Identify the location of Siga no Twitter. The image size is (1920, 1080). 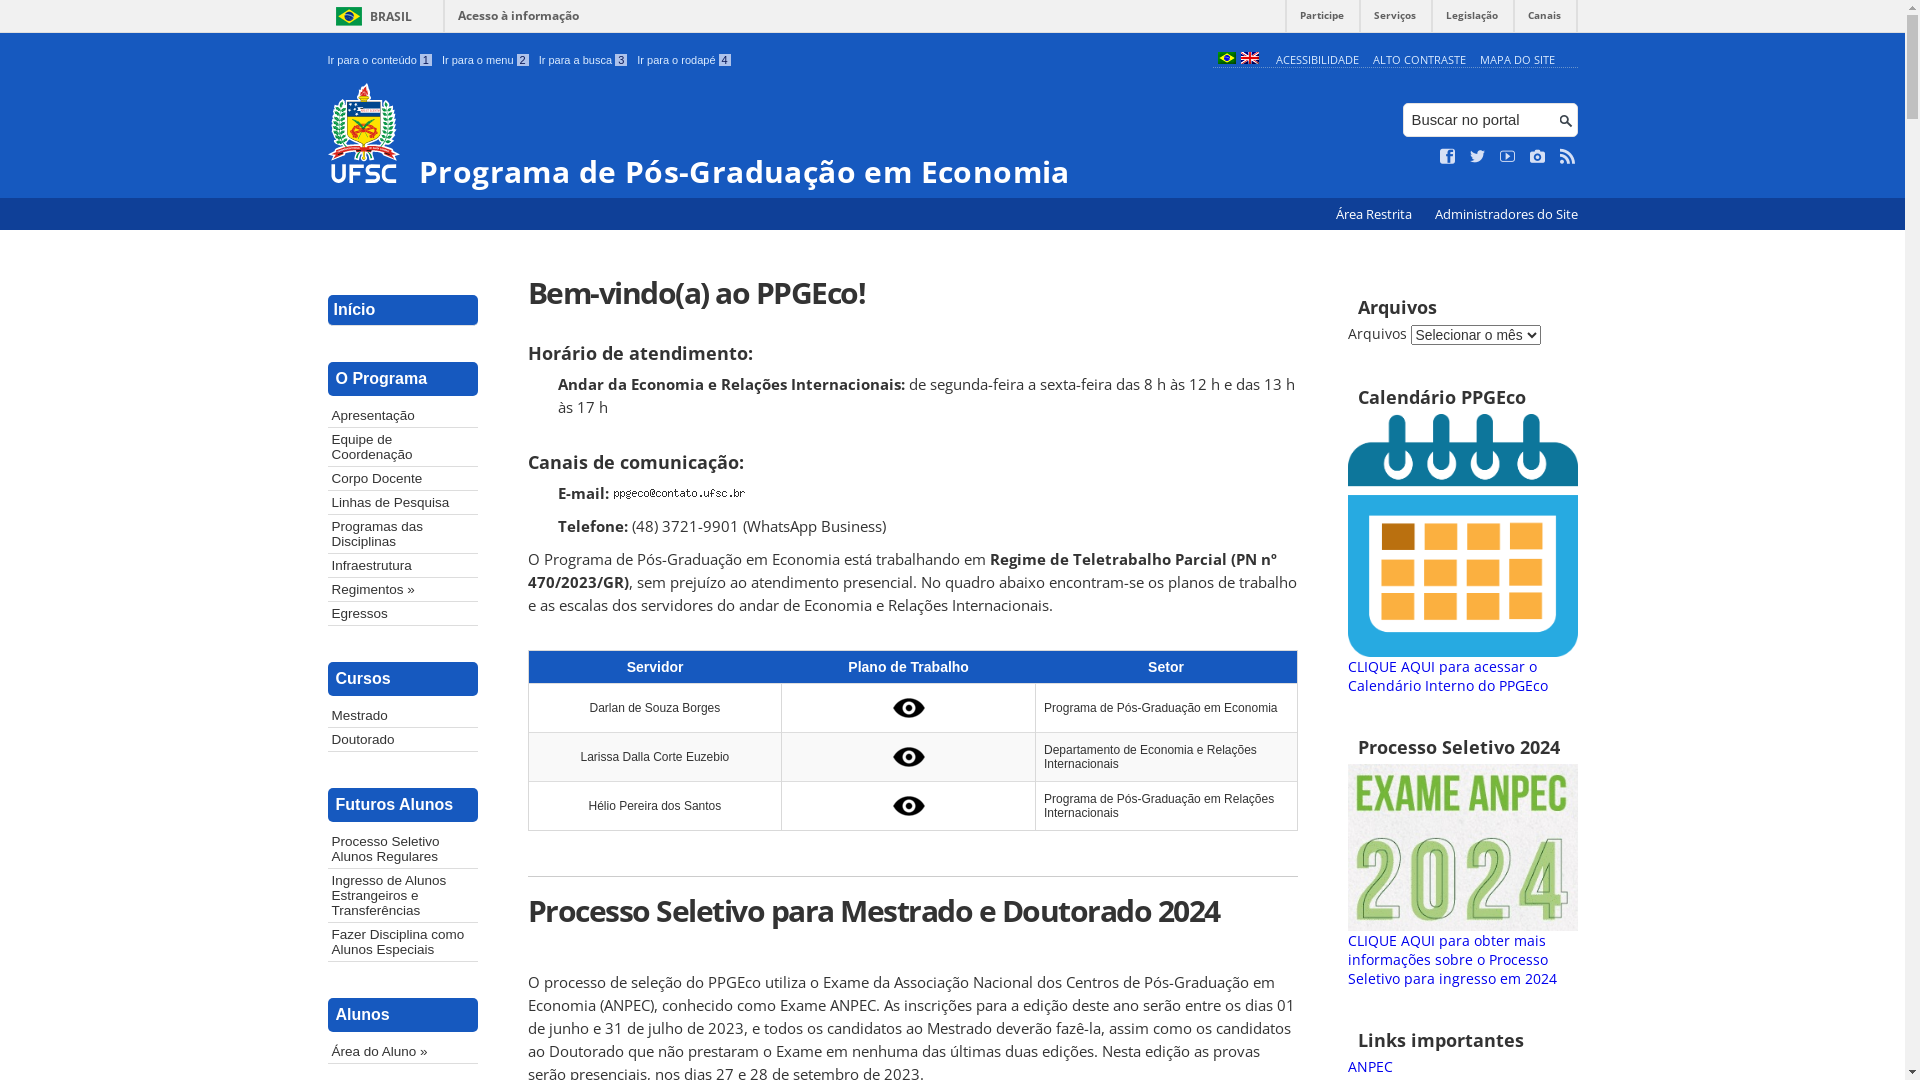
(1478, 157).